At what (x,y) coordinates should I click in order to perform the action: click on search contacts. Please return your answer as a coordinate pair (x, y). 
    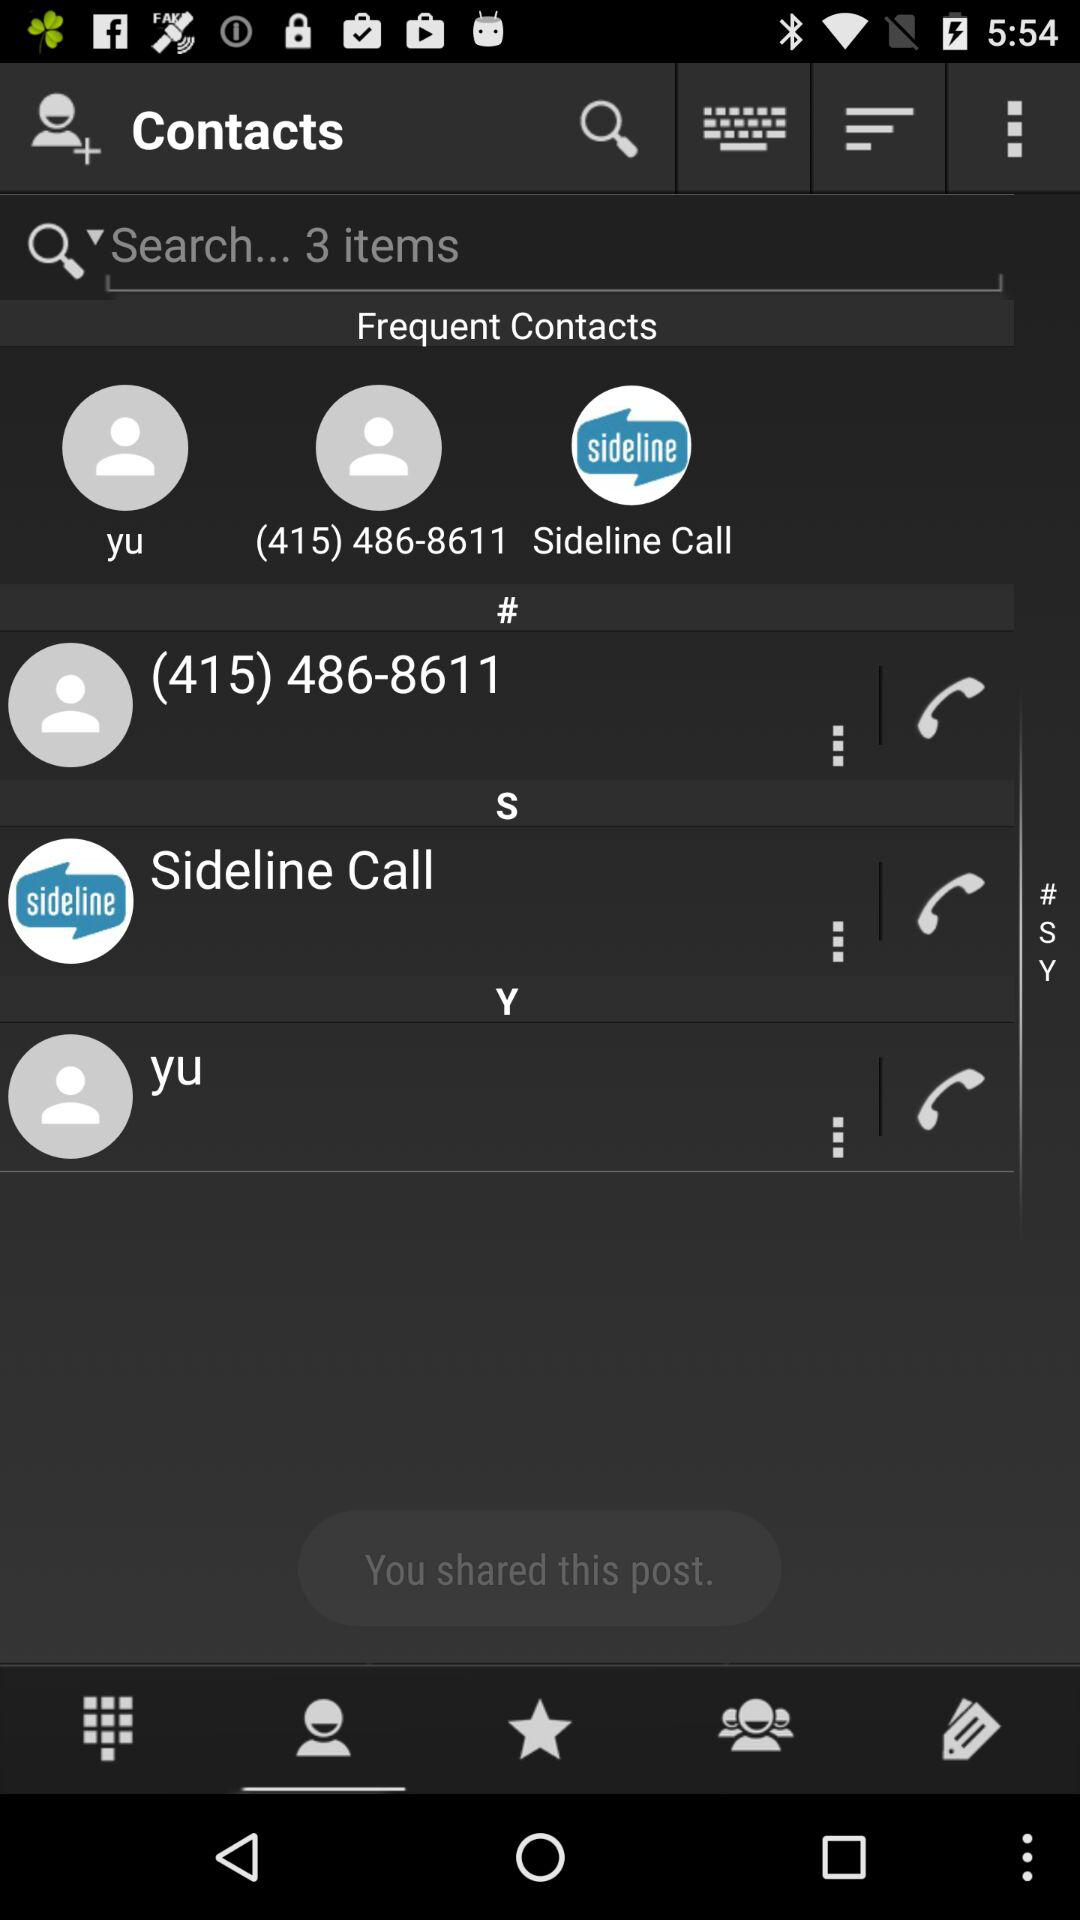
    Looking at the image, I should click on (609, 128).